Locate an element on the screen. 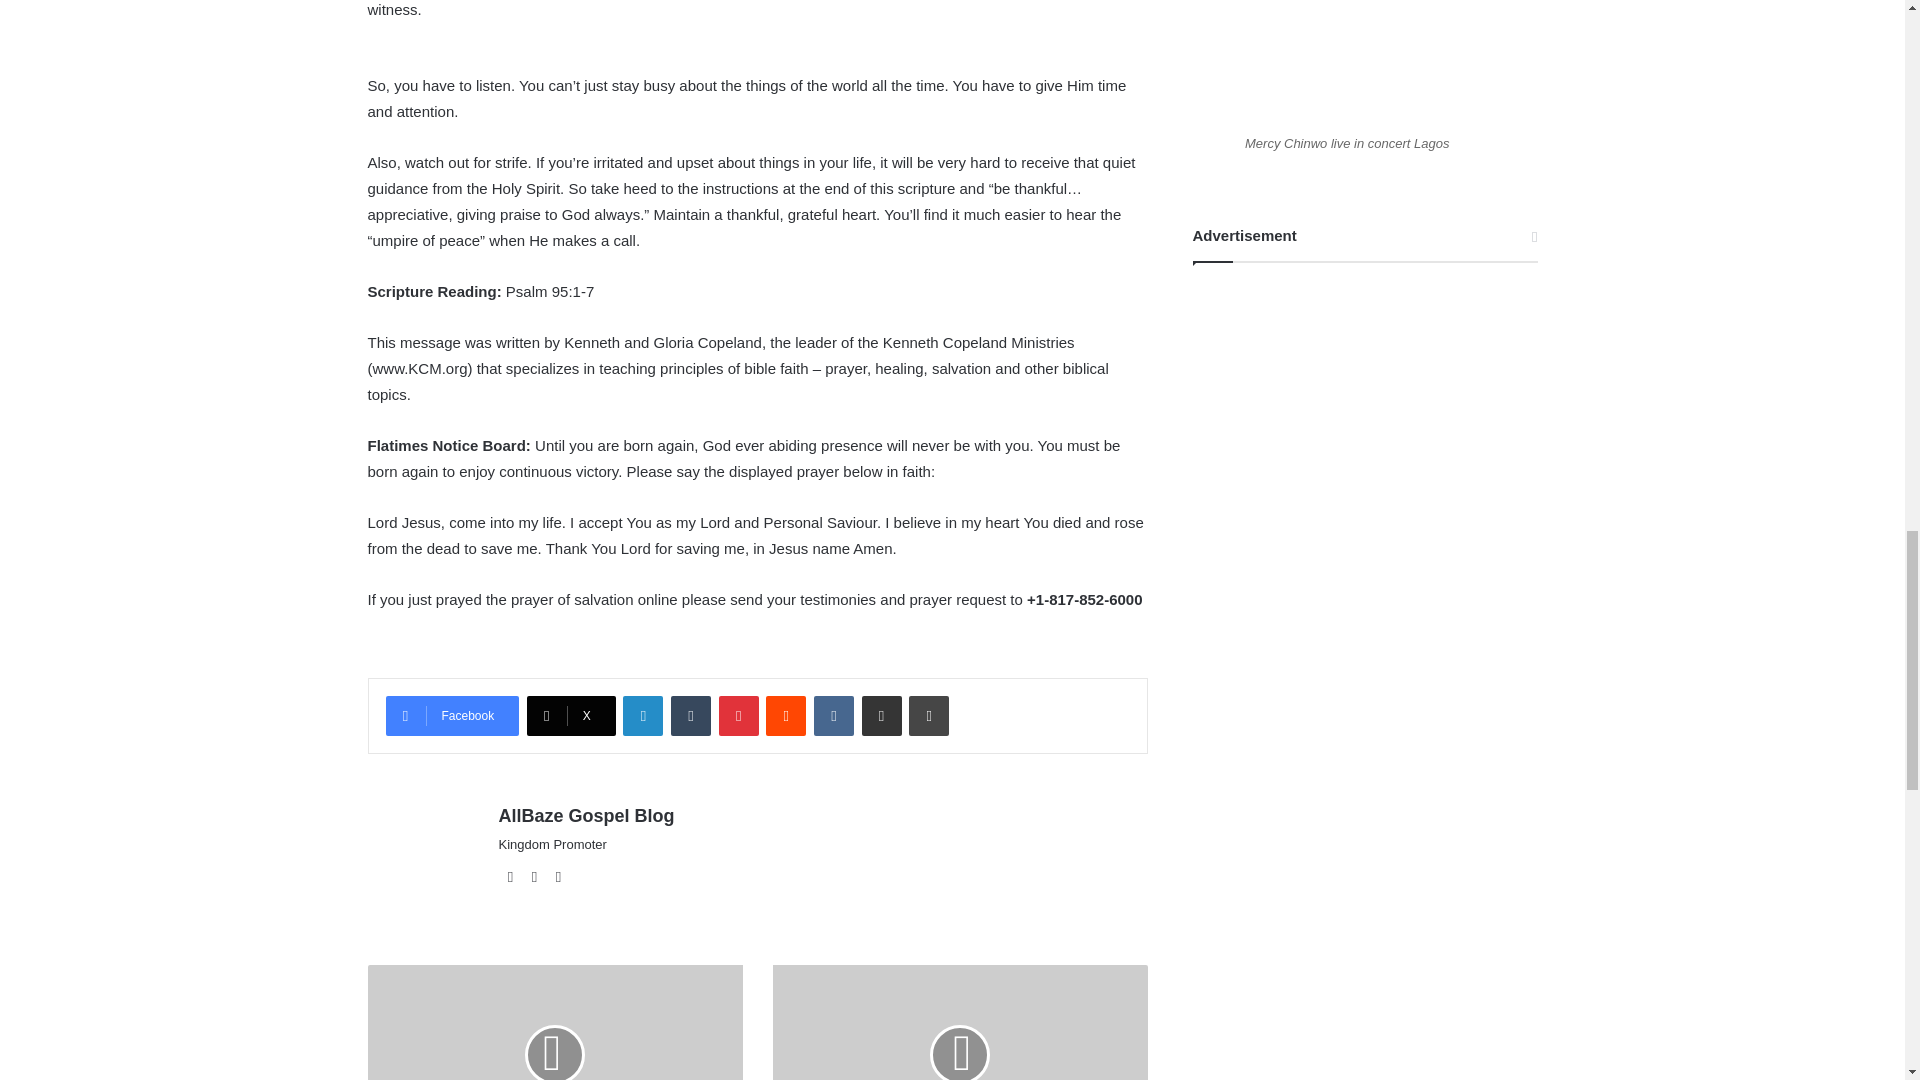  Tumblr is located at coordinates (690, 715).